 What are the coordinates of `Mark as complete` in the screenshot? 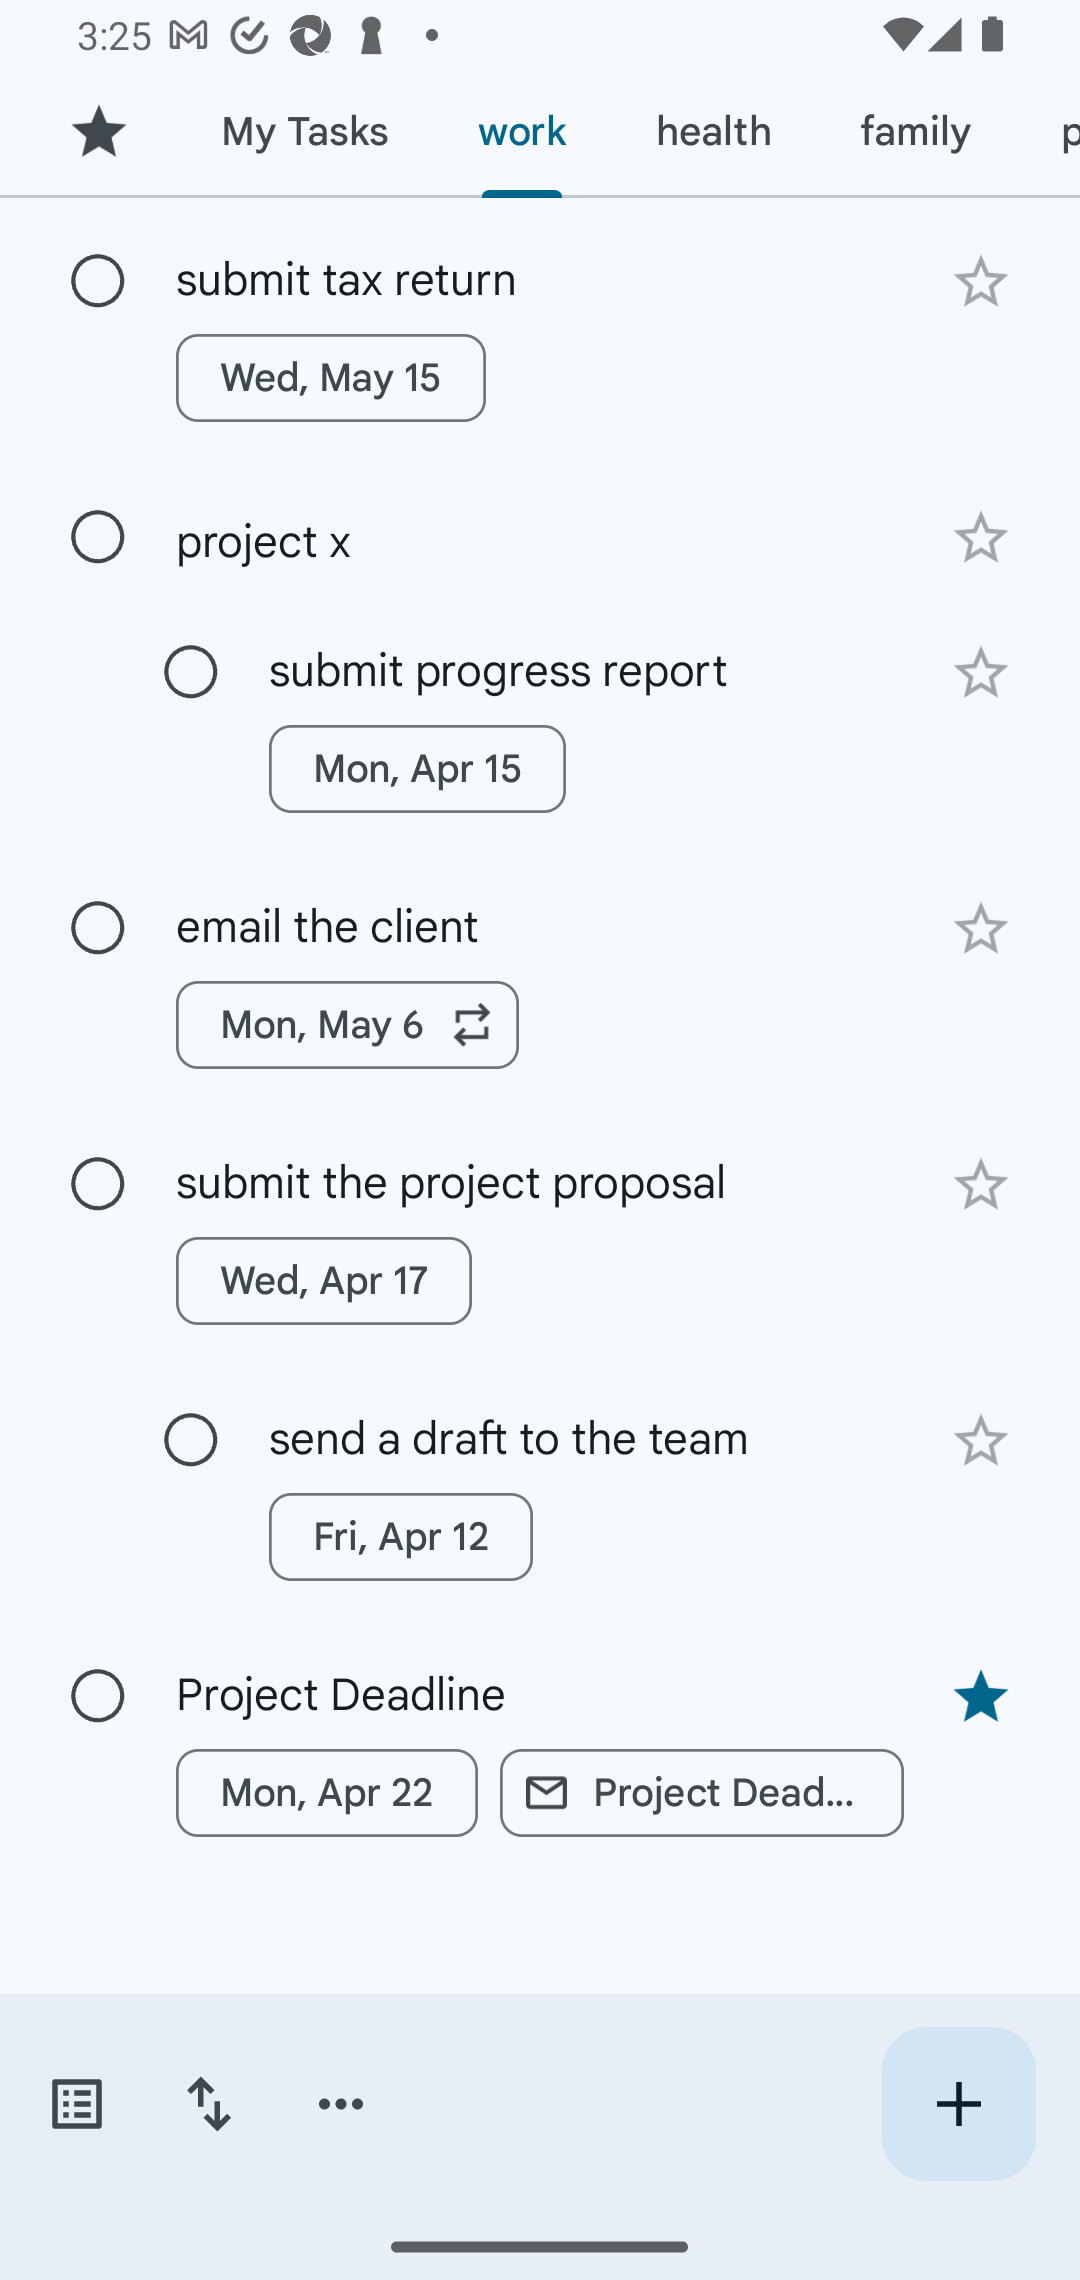 It's located at (98, 1184).